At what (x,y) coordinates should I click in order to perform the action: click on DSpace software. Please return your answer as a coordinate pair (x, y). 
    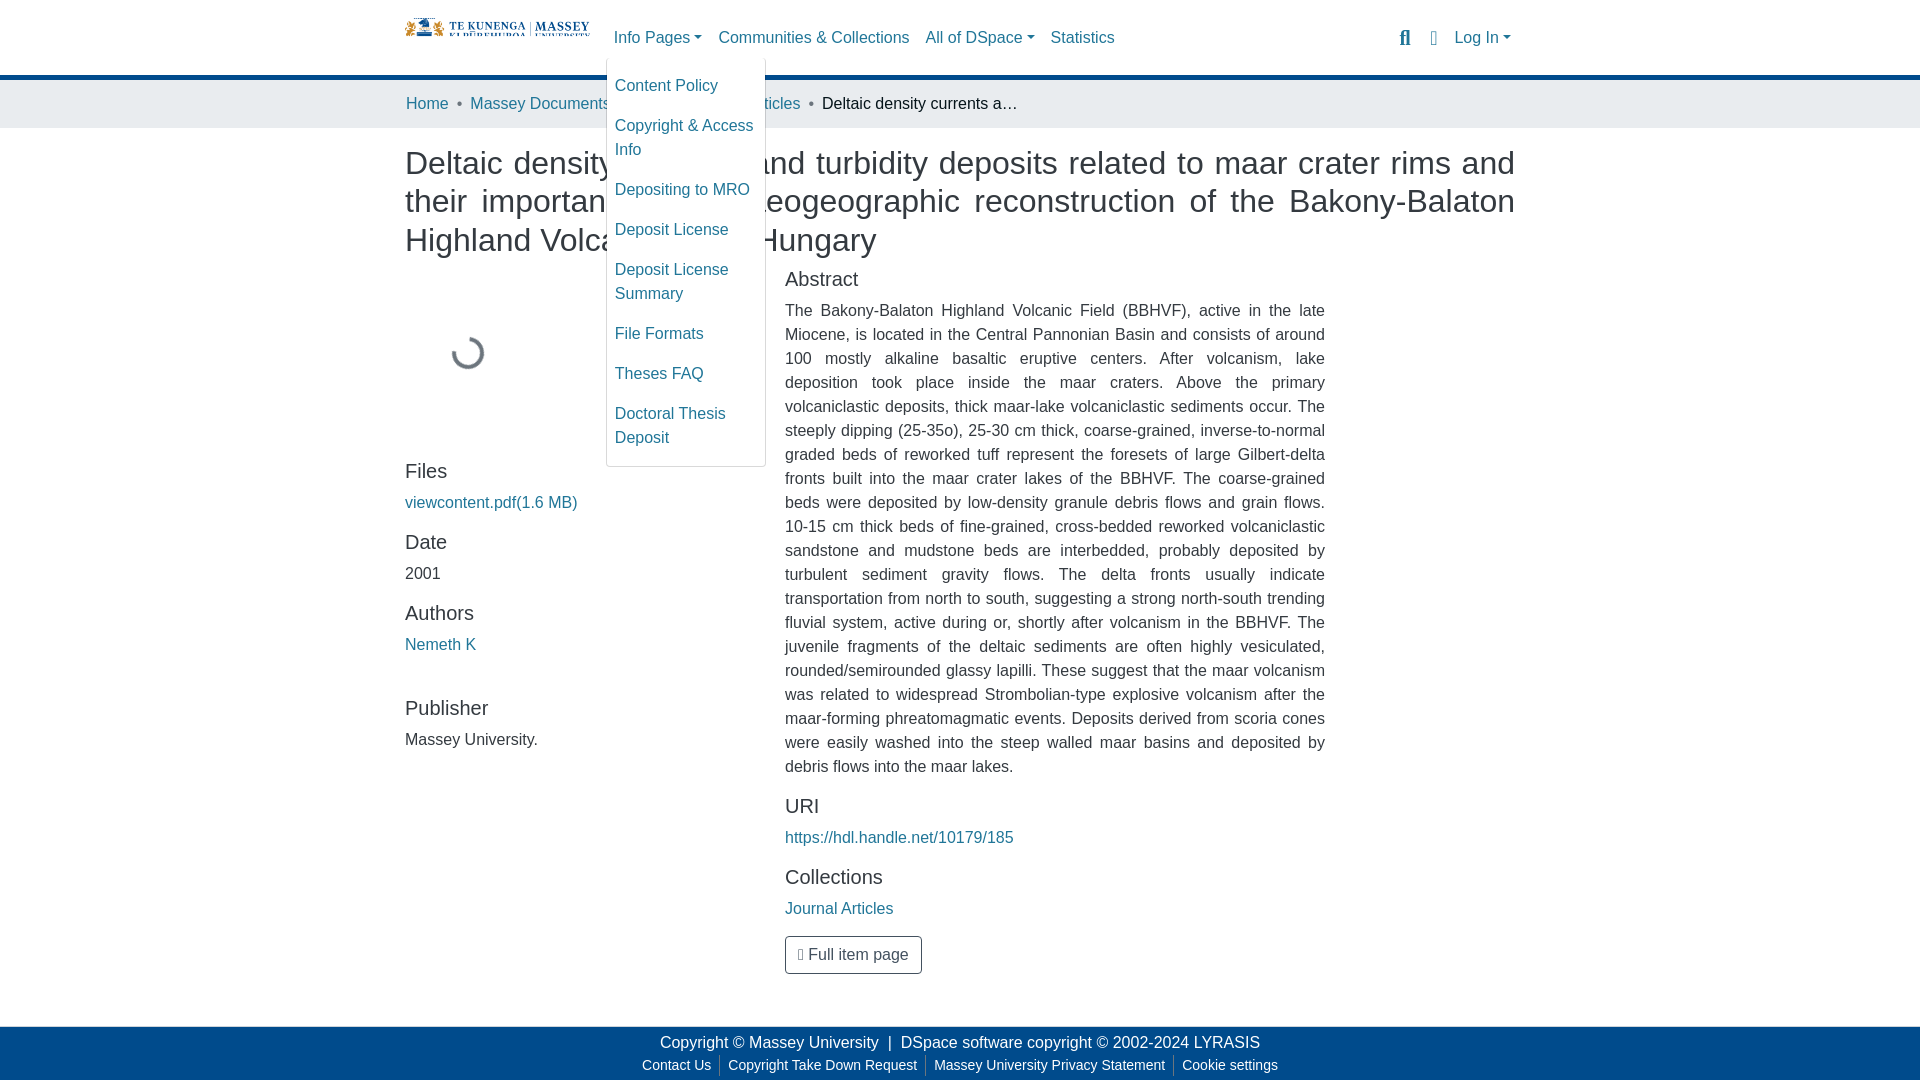
    Looking at the image, I should click on (962, 1042).